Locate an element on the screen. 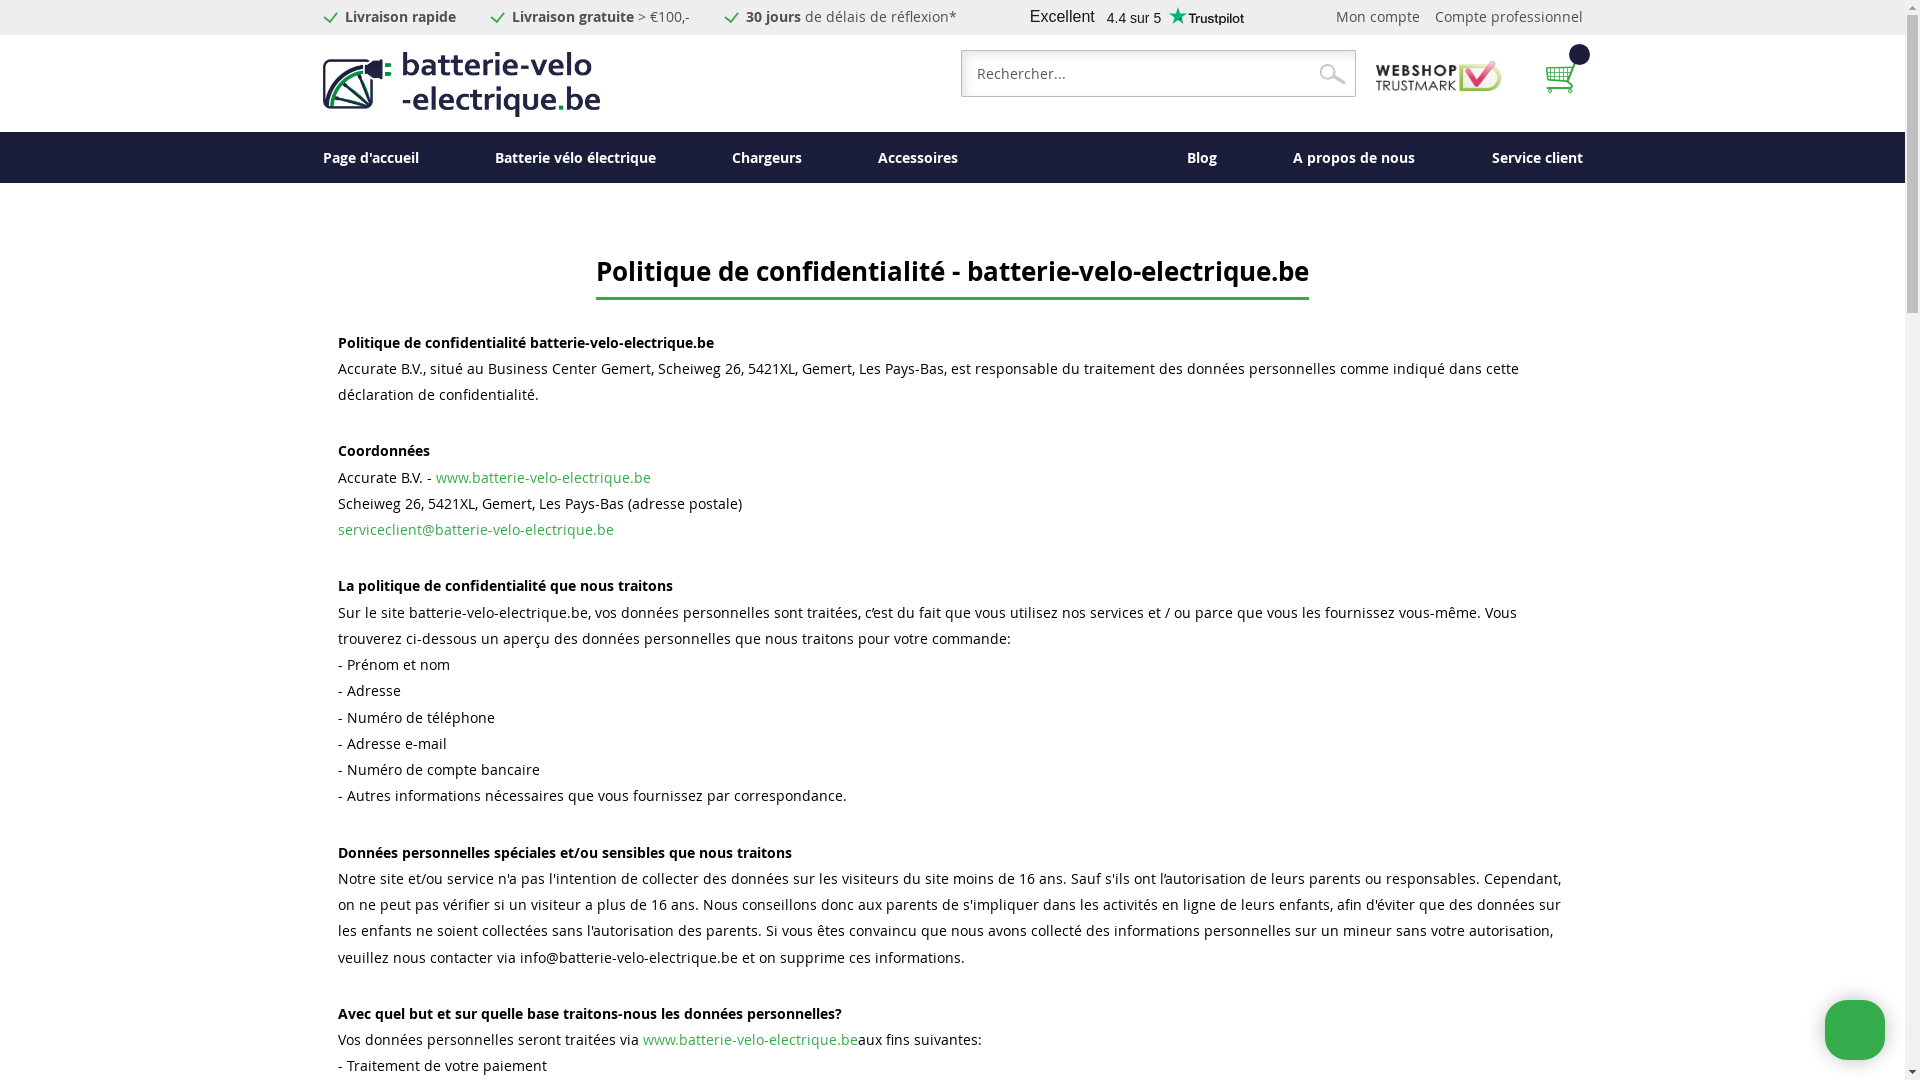  serviceclient@batterie-velo-electrique.be is located at coordinates (476, 530).